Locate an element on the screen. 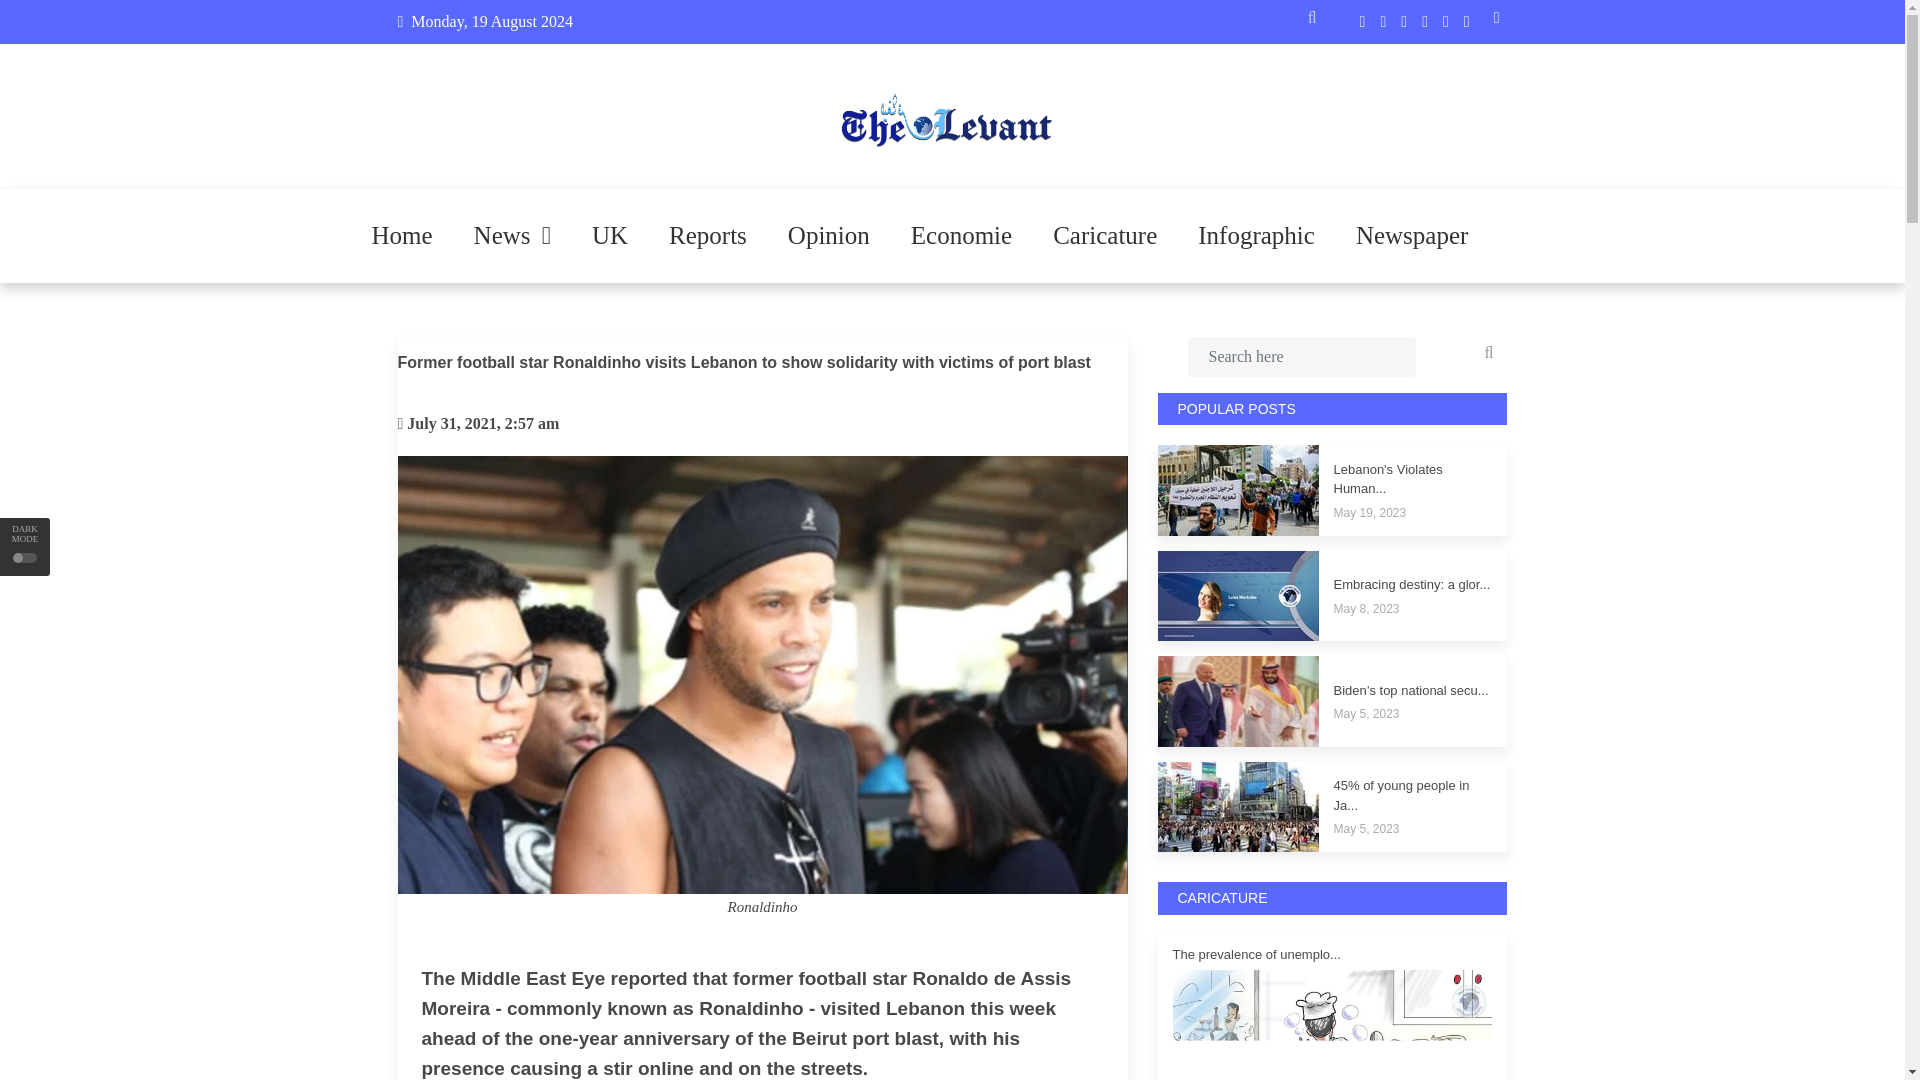 The image size is (1920, 1080). July 31, 2021, 2:57 am is located at coordinates (482, 423).